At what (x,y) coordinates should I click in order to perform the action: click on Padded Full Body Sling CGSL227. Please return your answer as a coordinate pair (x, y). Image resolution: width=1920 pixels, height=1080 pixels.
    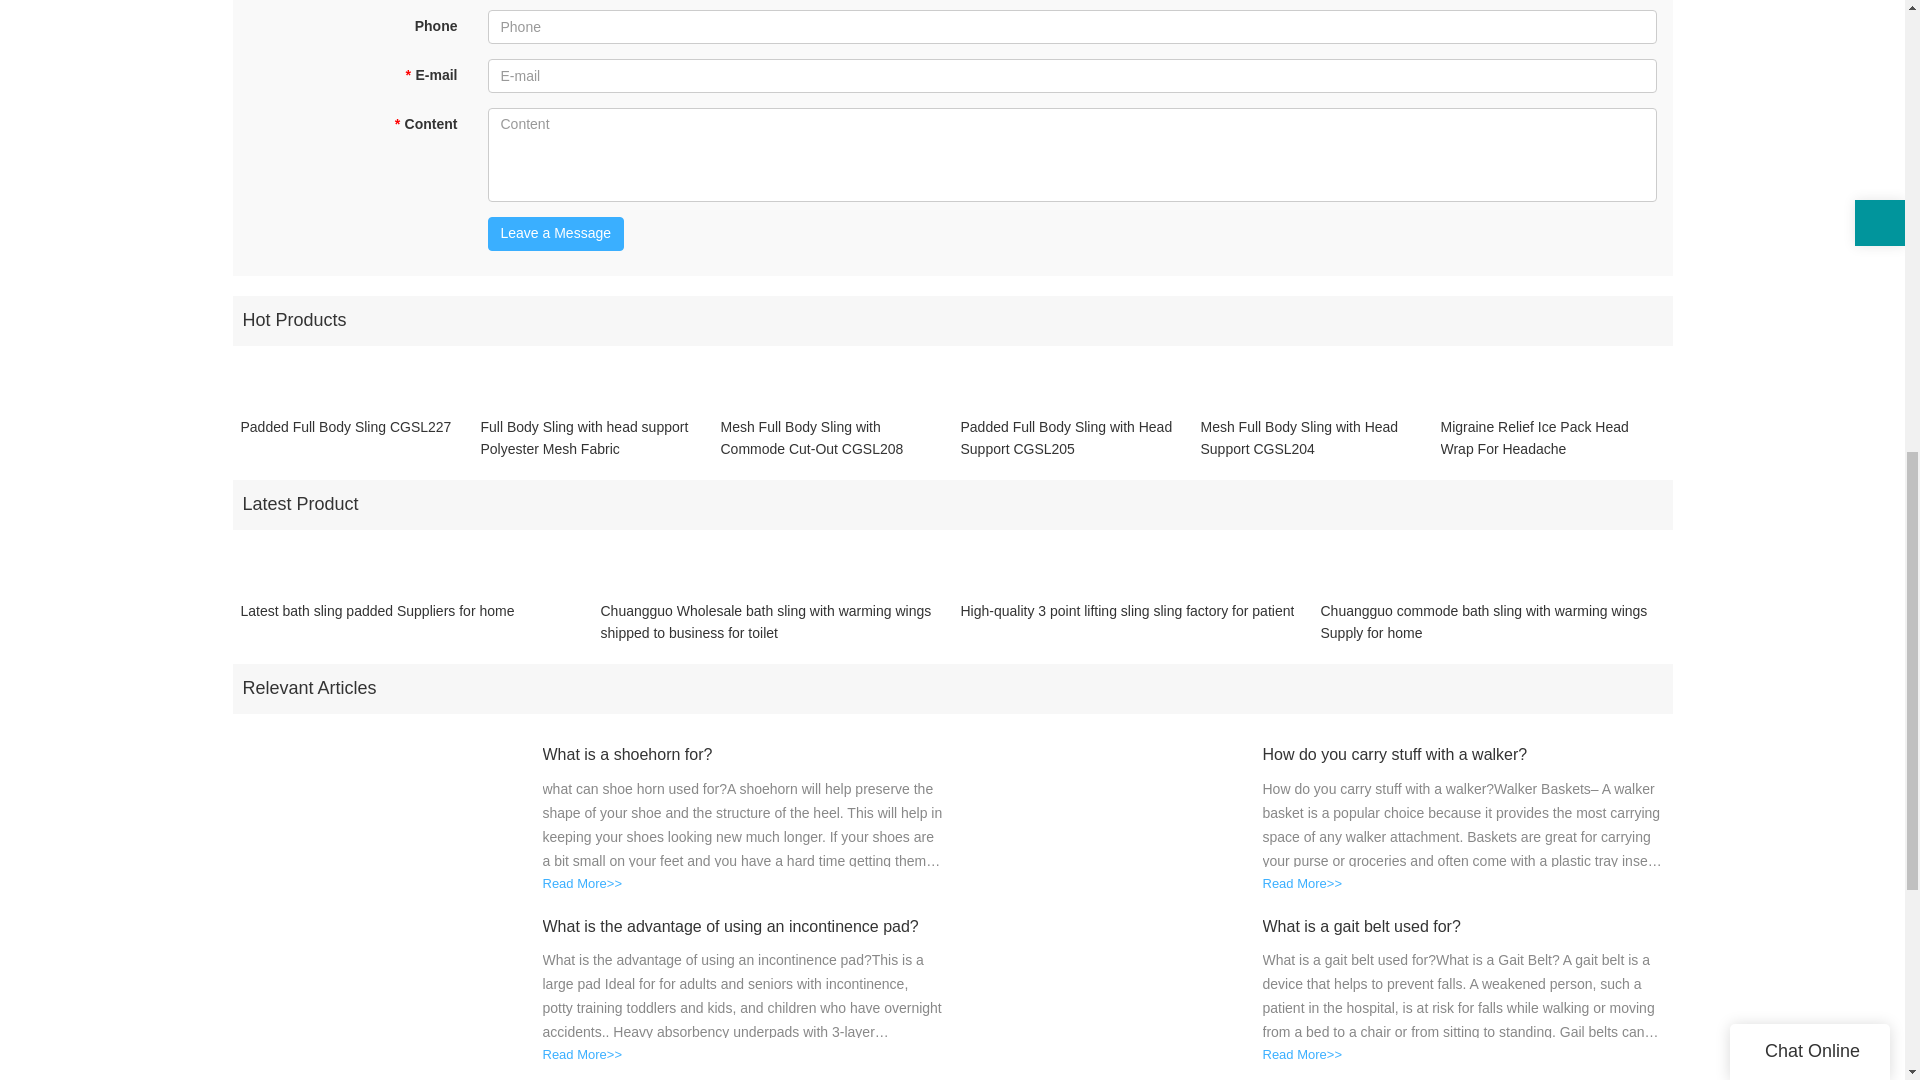
    Looking at the image, I should click on (346, 438).